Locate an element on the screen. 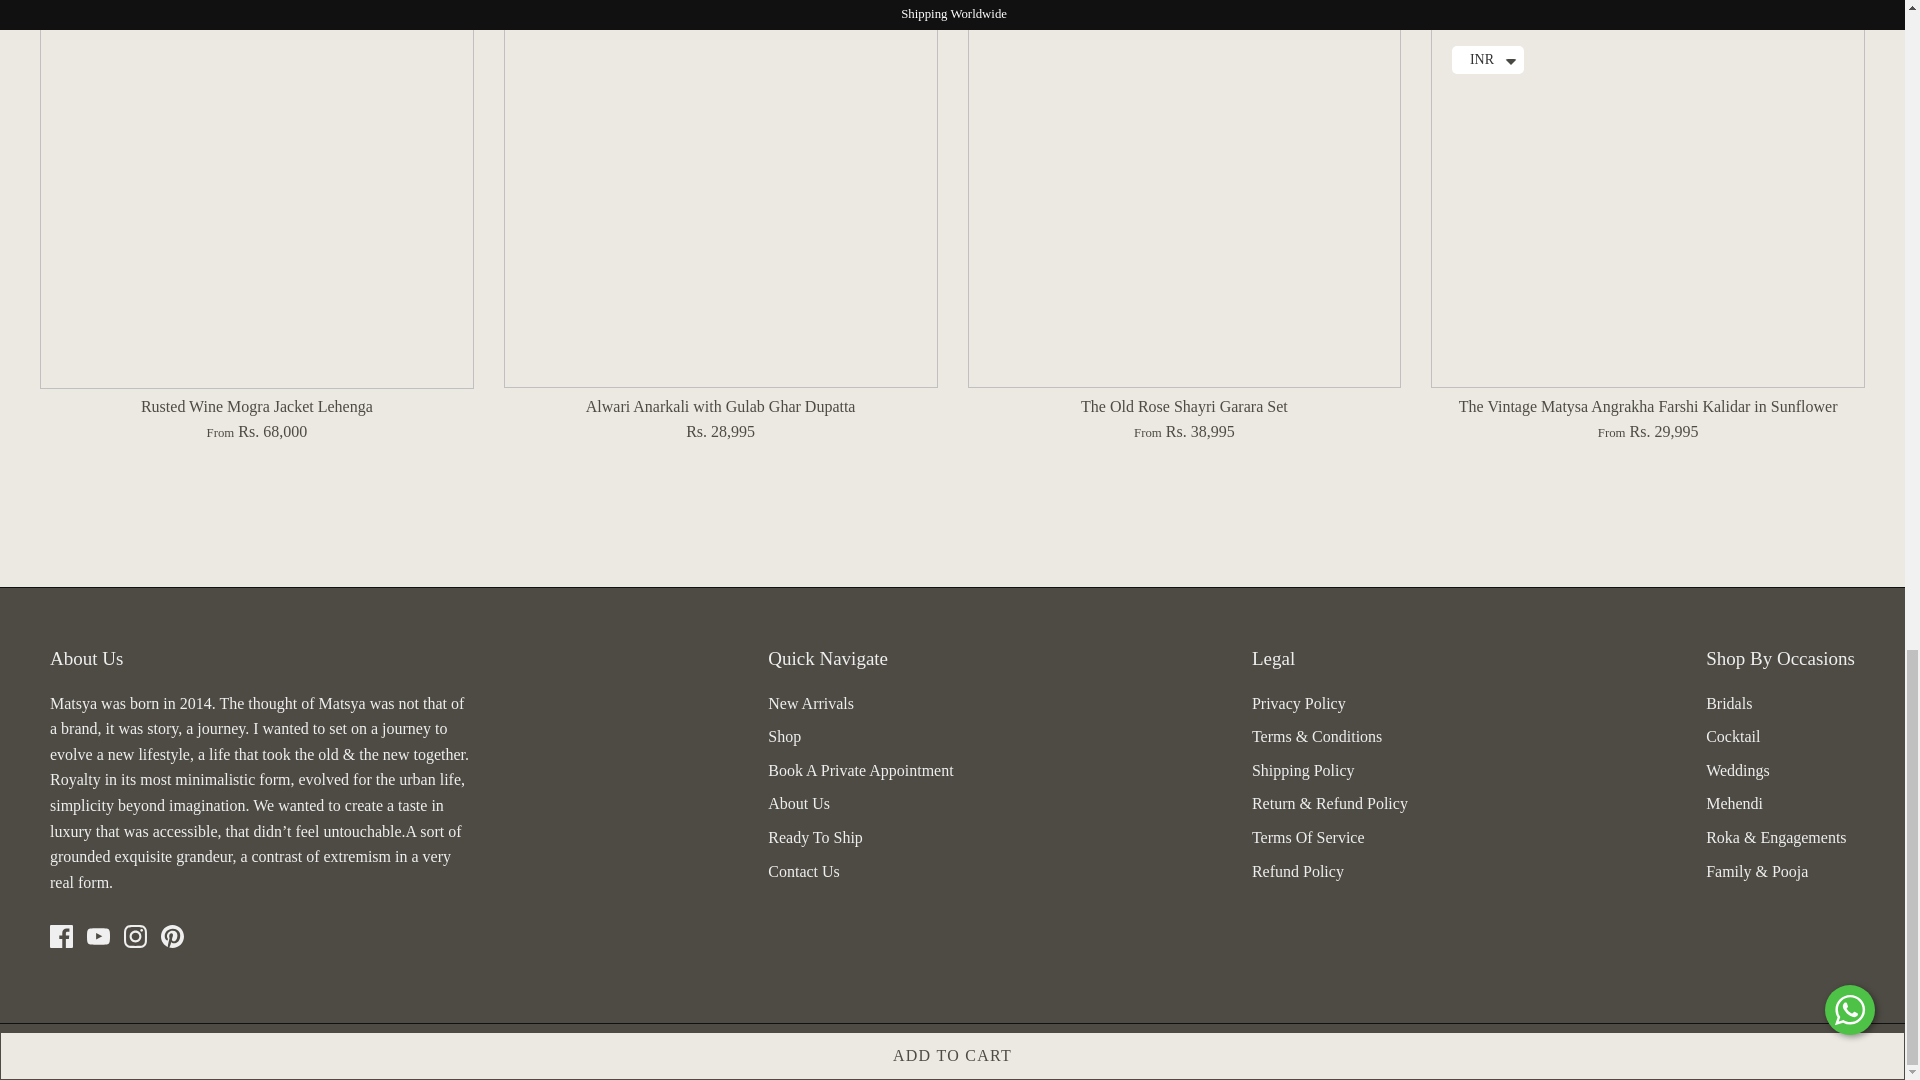 Image resolution: width=1920 pixels, height=1080 pixels. Facebook is located at coordinates (60, 936).